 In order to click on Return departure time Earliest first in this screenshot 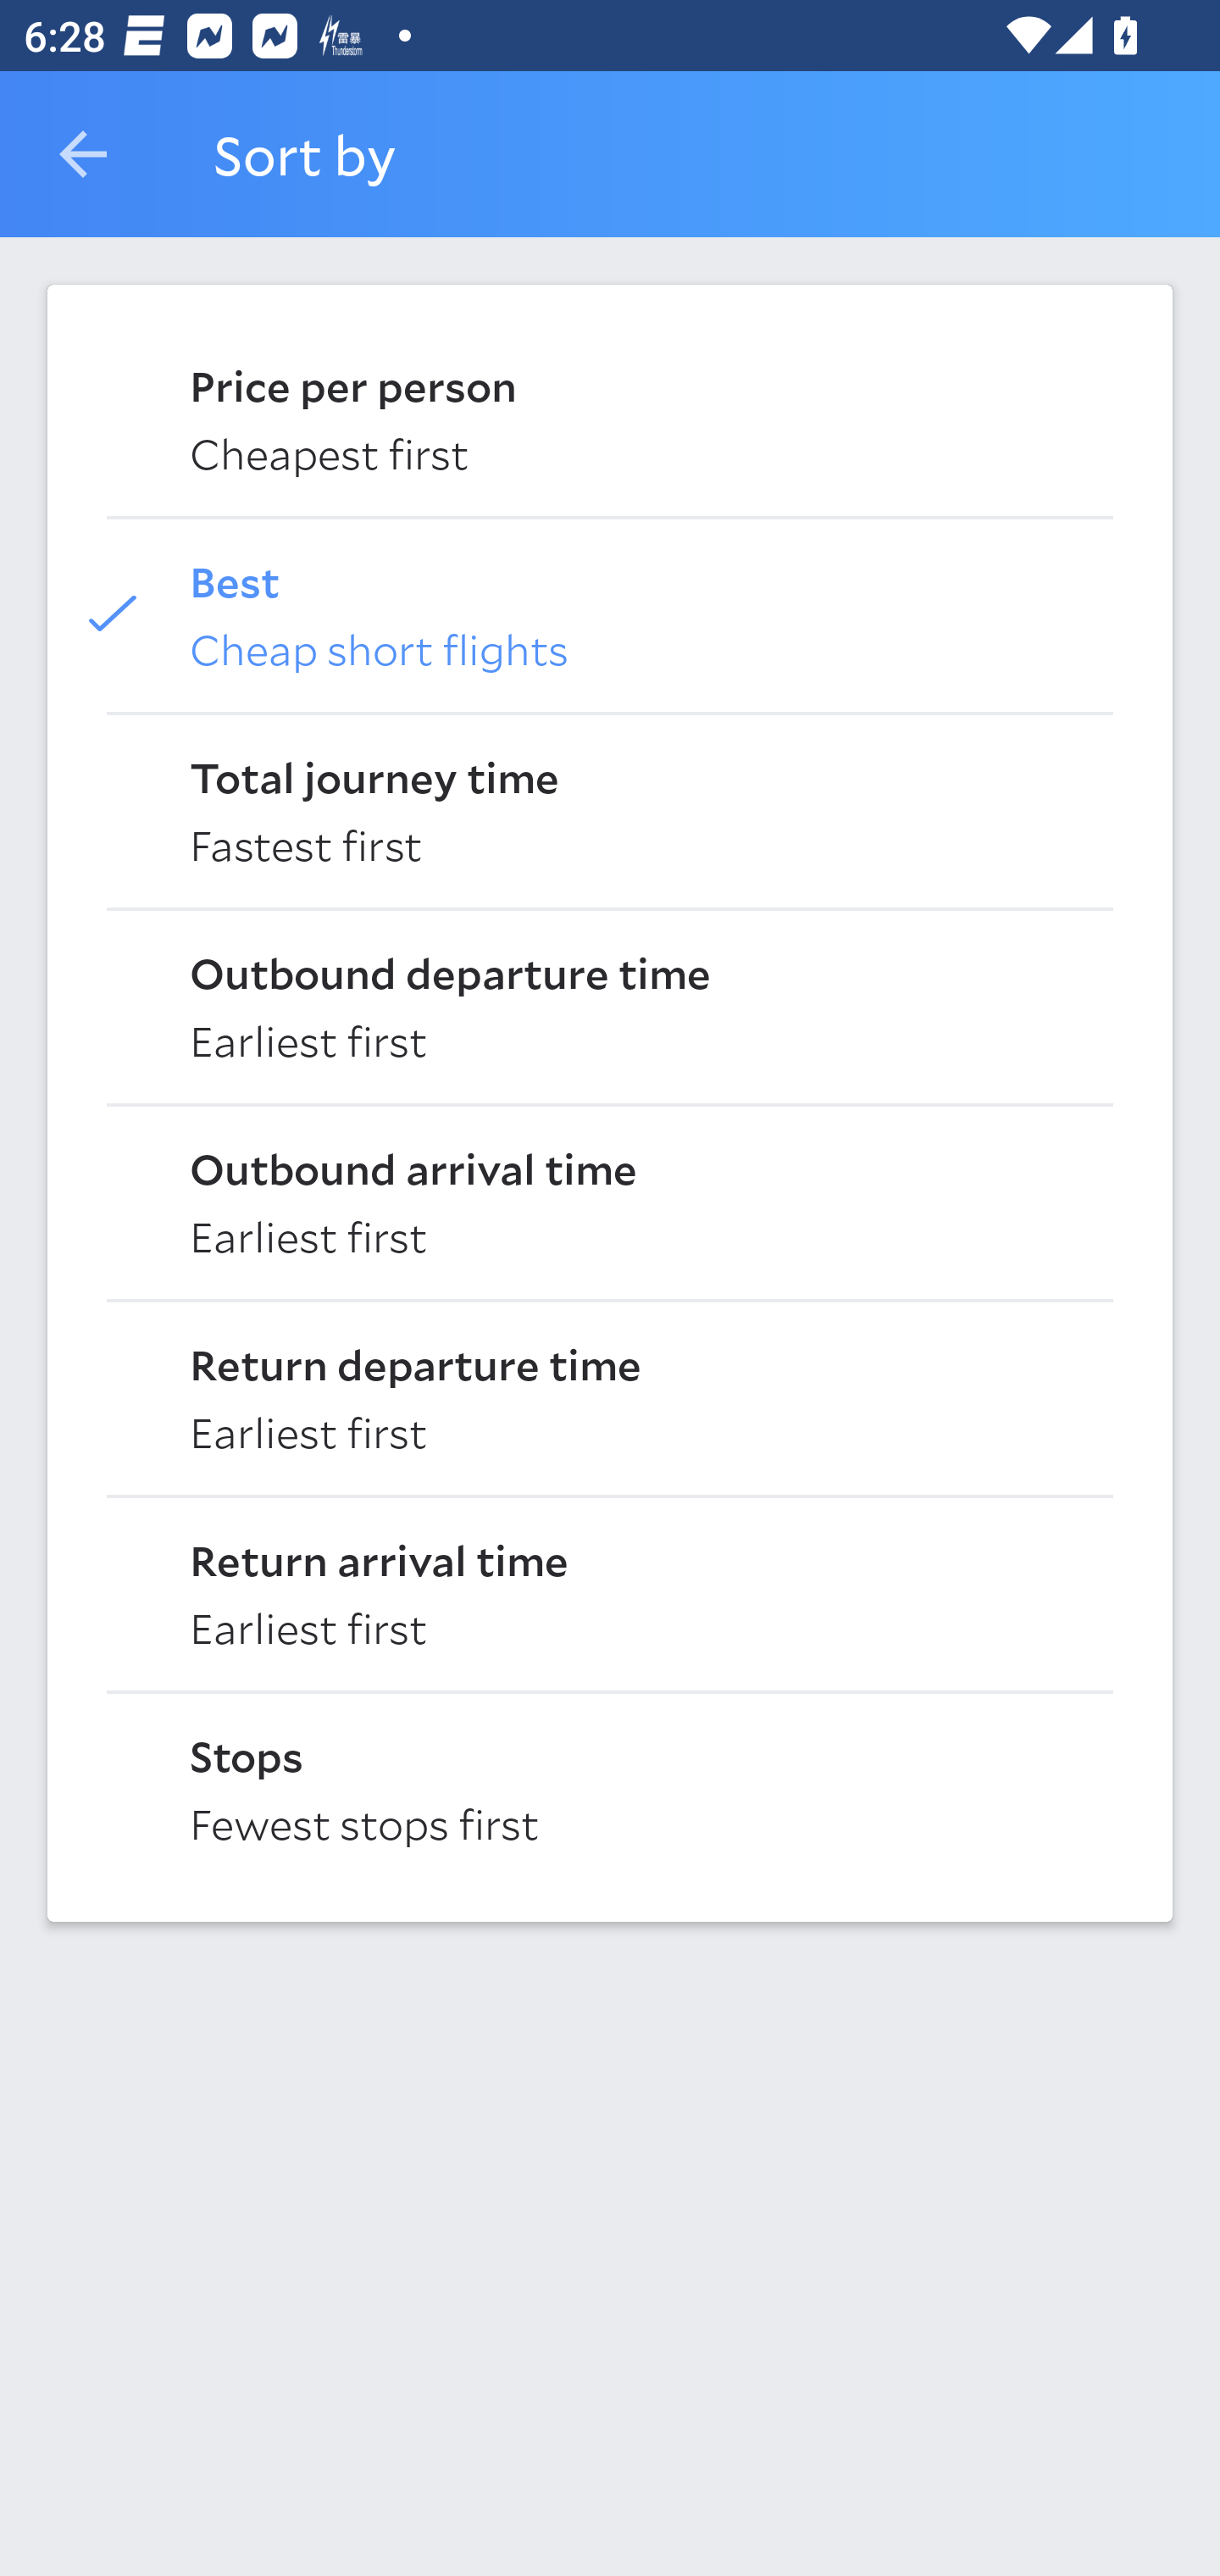, I will do `click(610, 1396)`.